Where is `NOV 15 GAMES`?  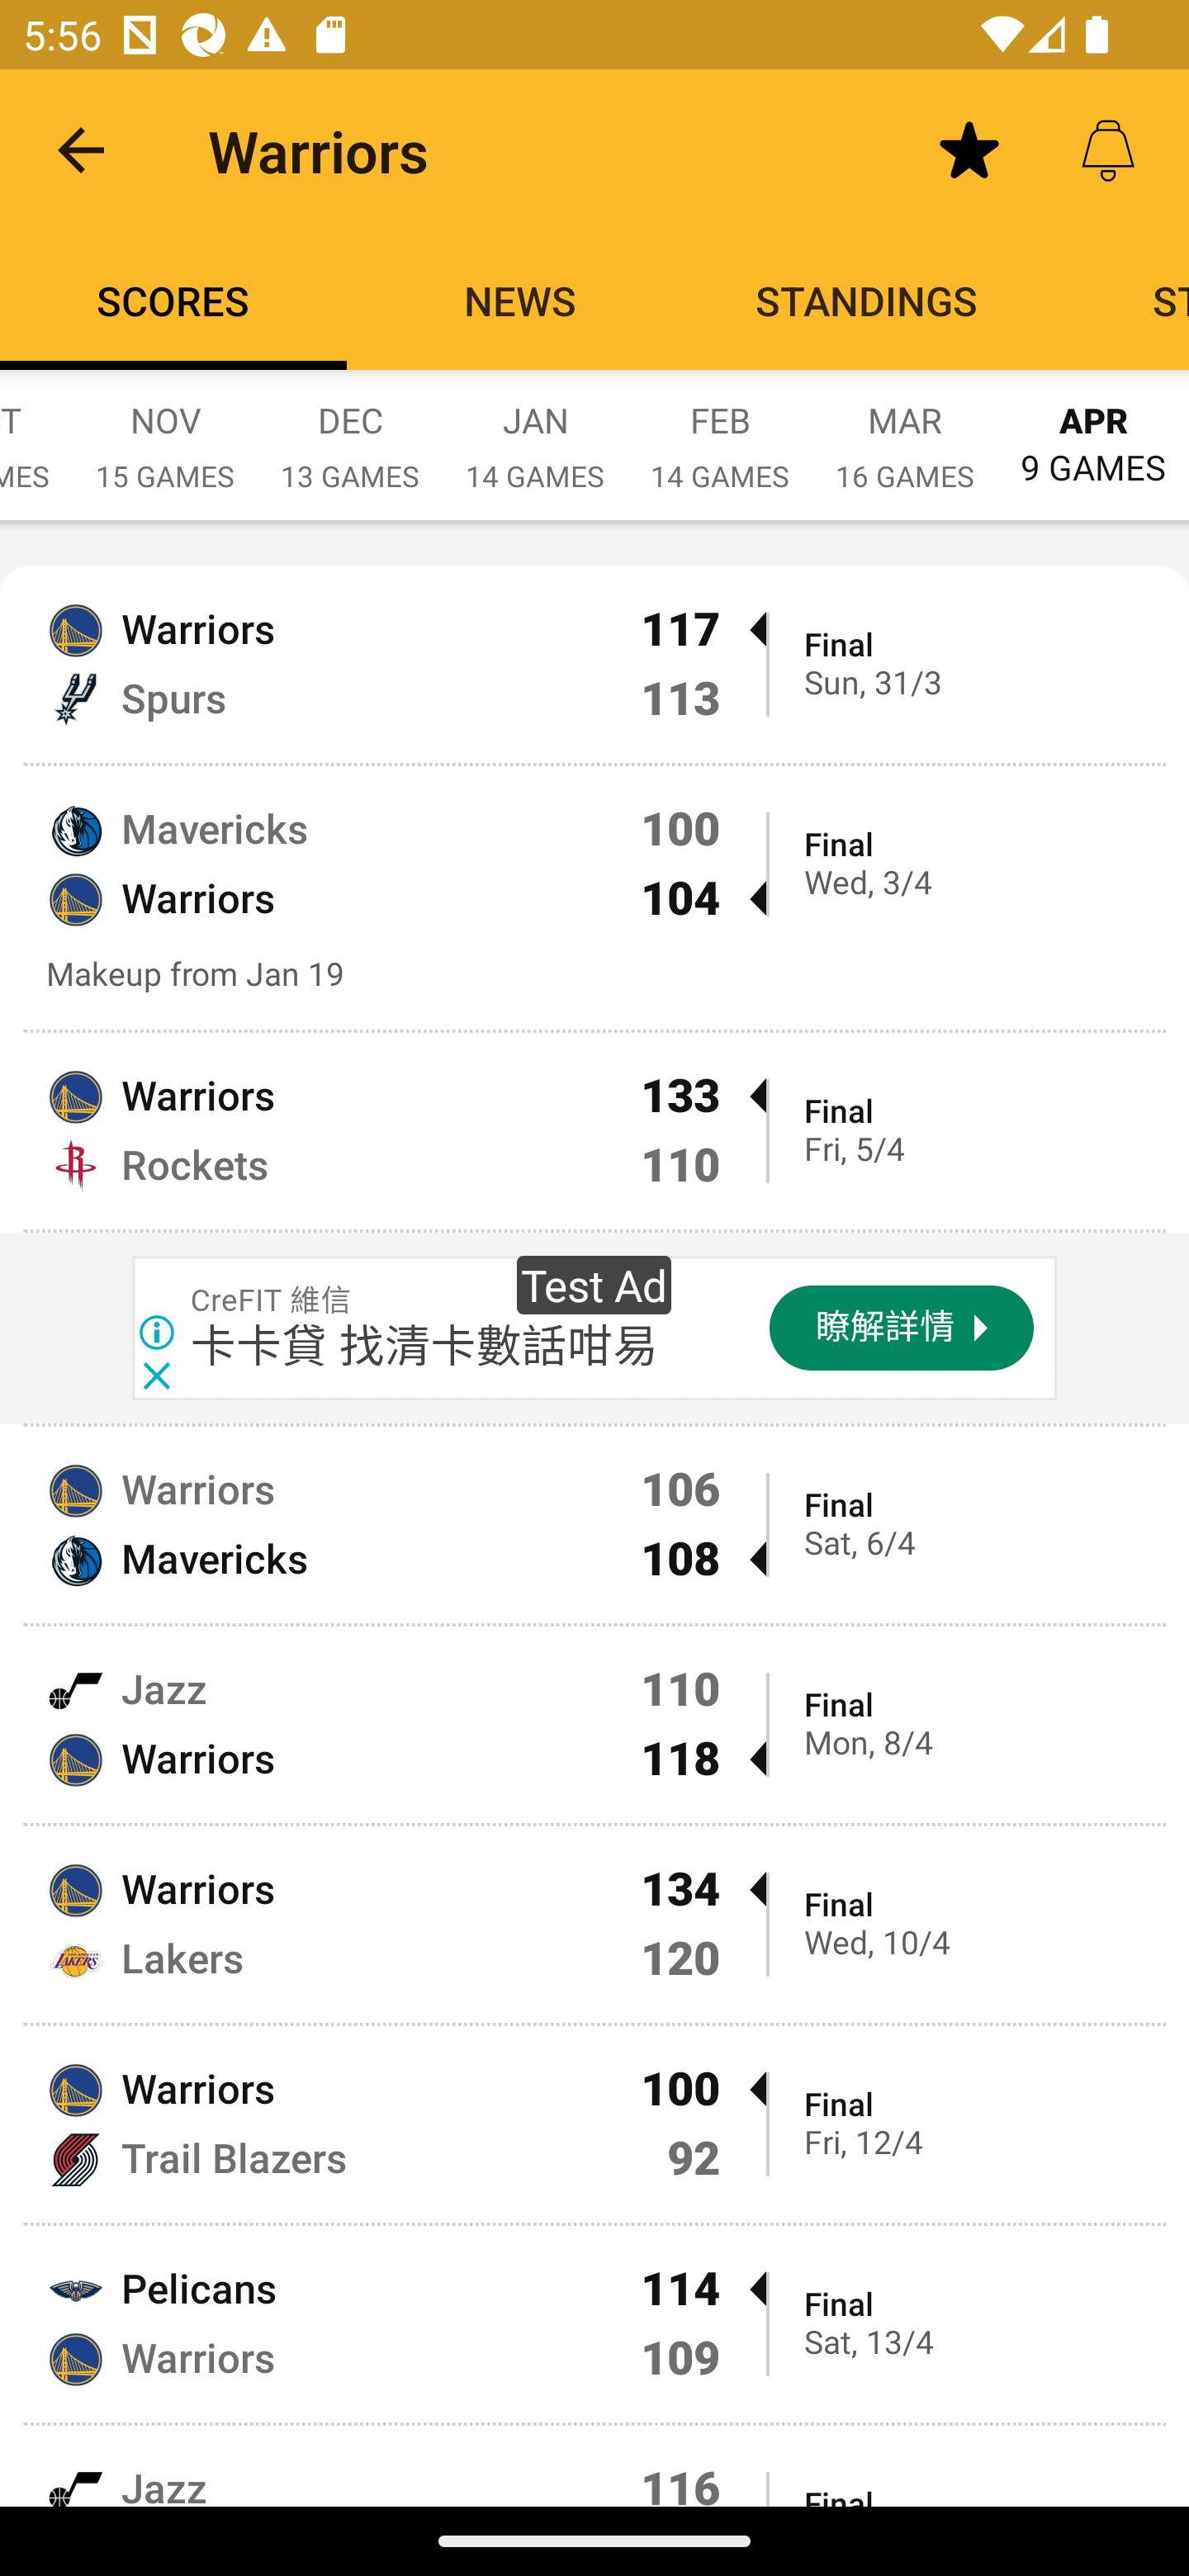
NOV 15 GAMES is located at coordinates (165, 431).